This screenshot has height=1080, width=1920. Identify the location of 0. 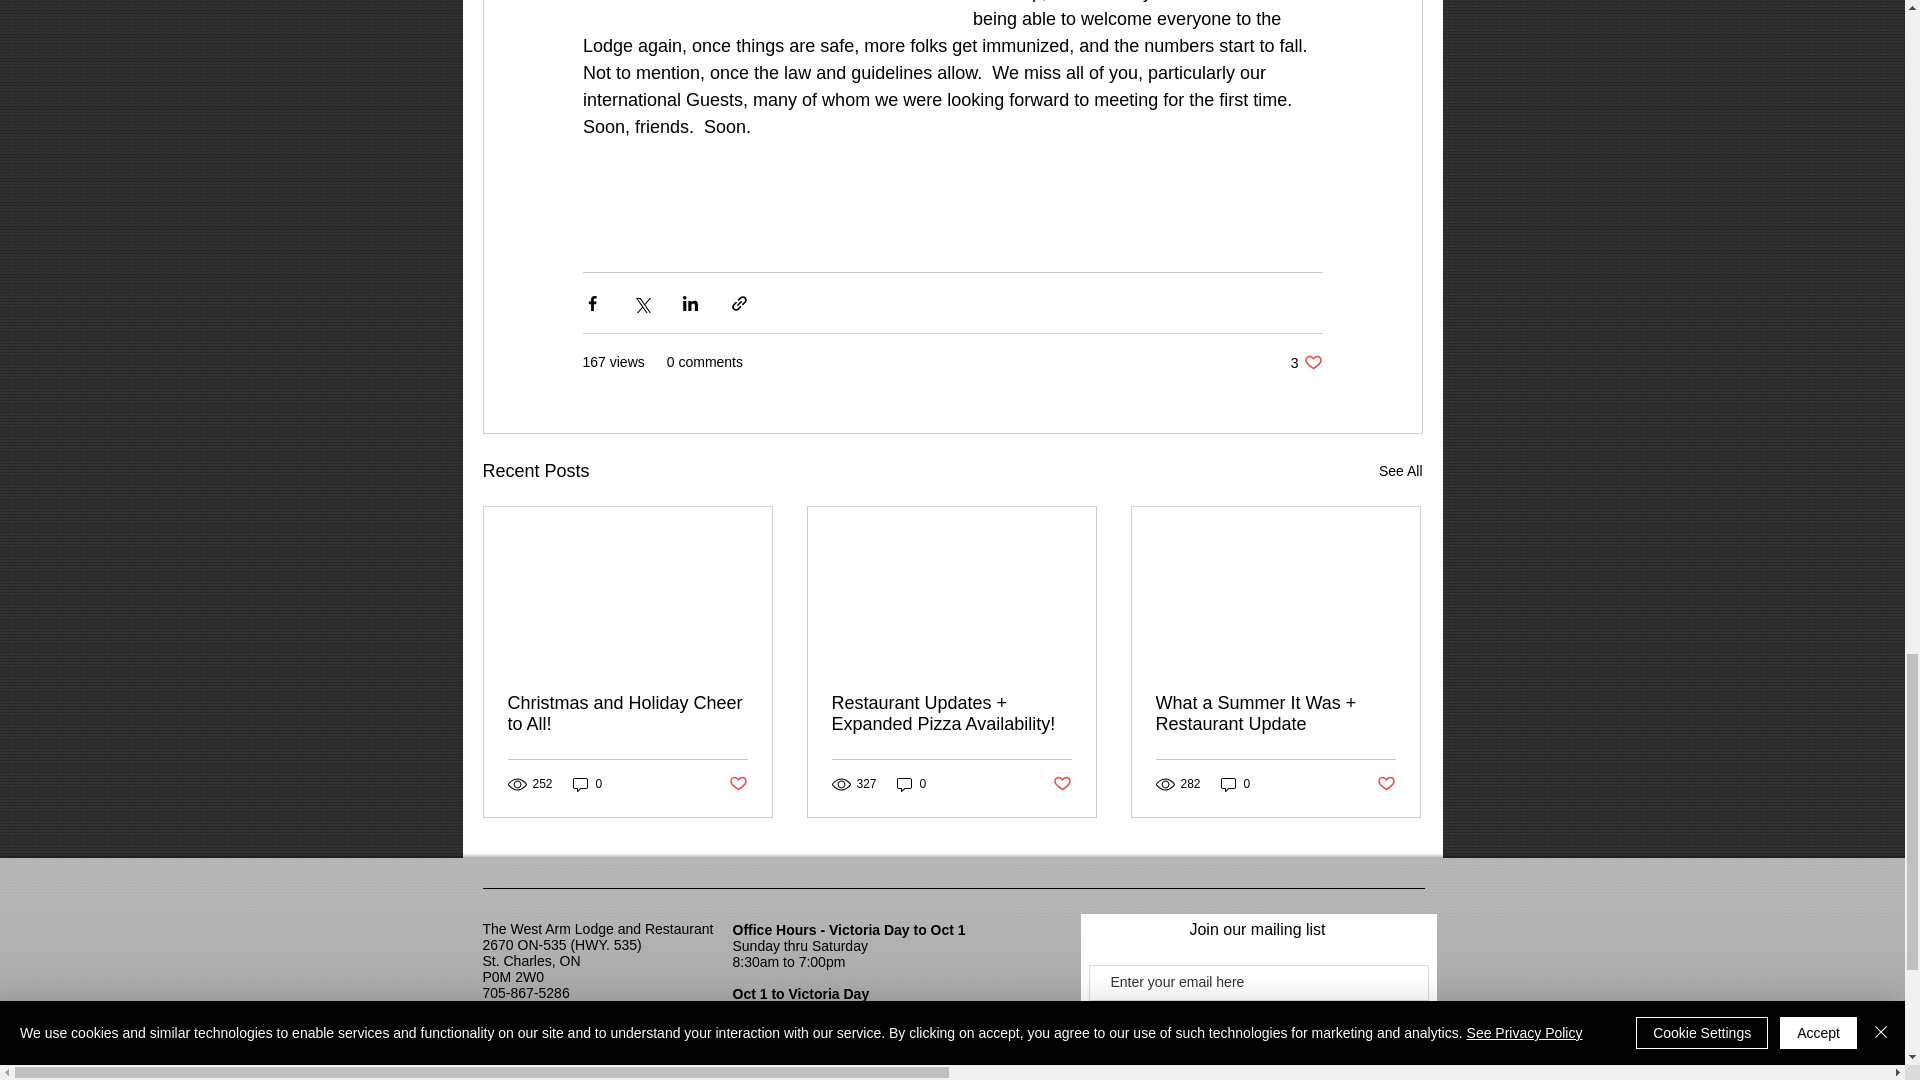
(736, 784).